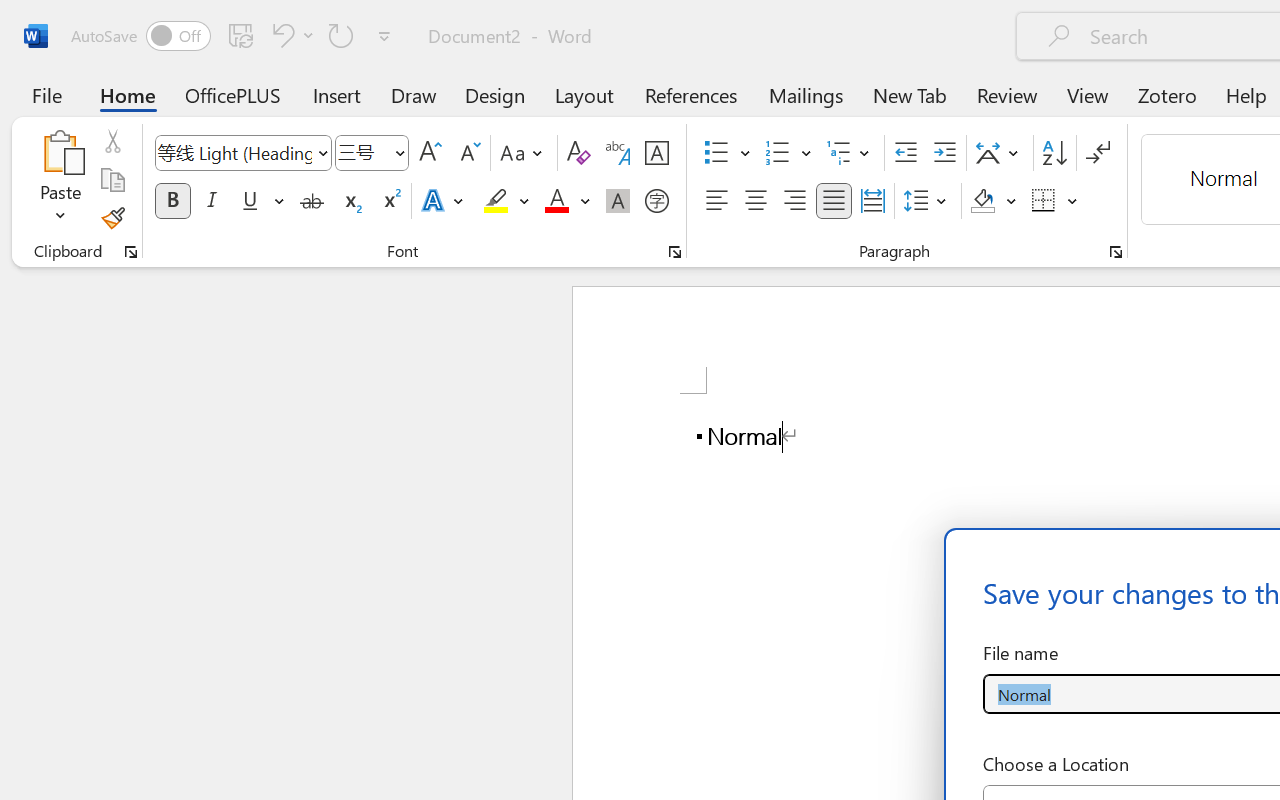  What do you see at coordinates (350, 201) in the screenshot?
I see `Subscript` at bounding box center [350, 201].